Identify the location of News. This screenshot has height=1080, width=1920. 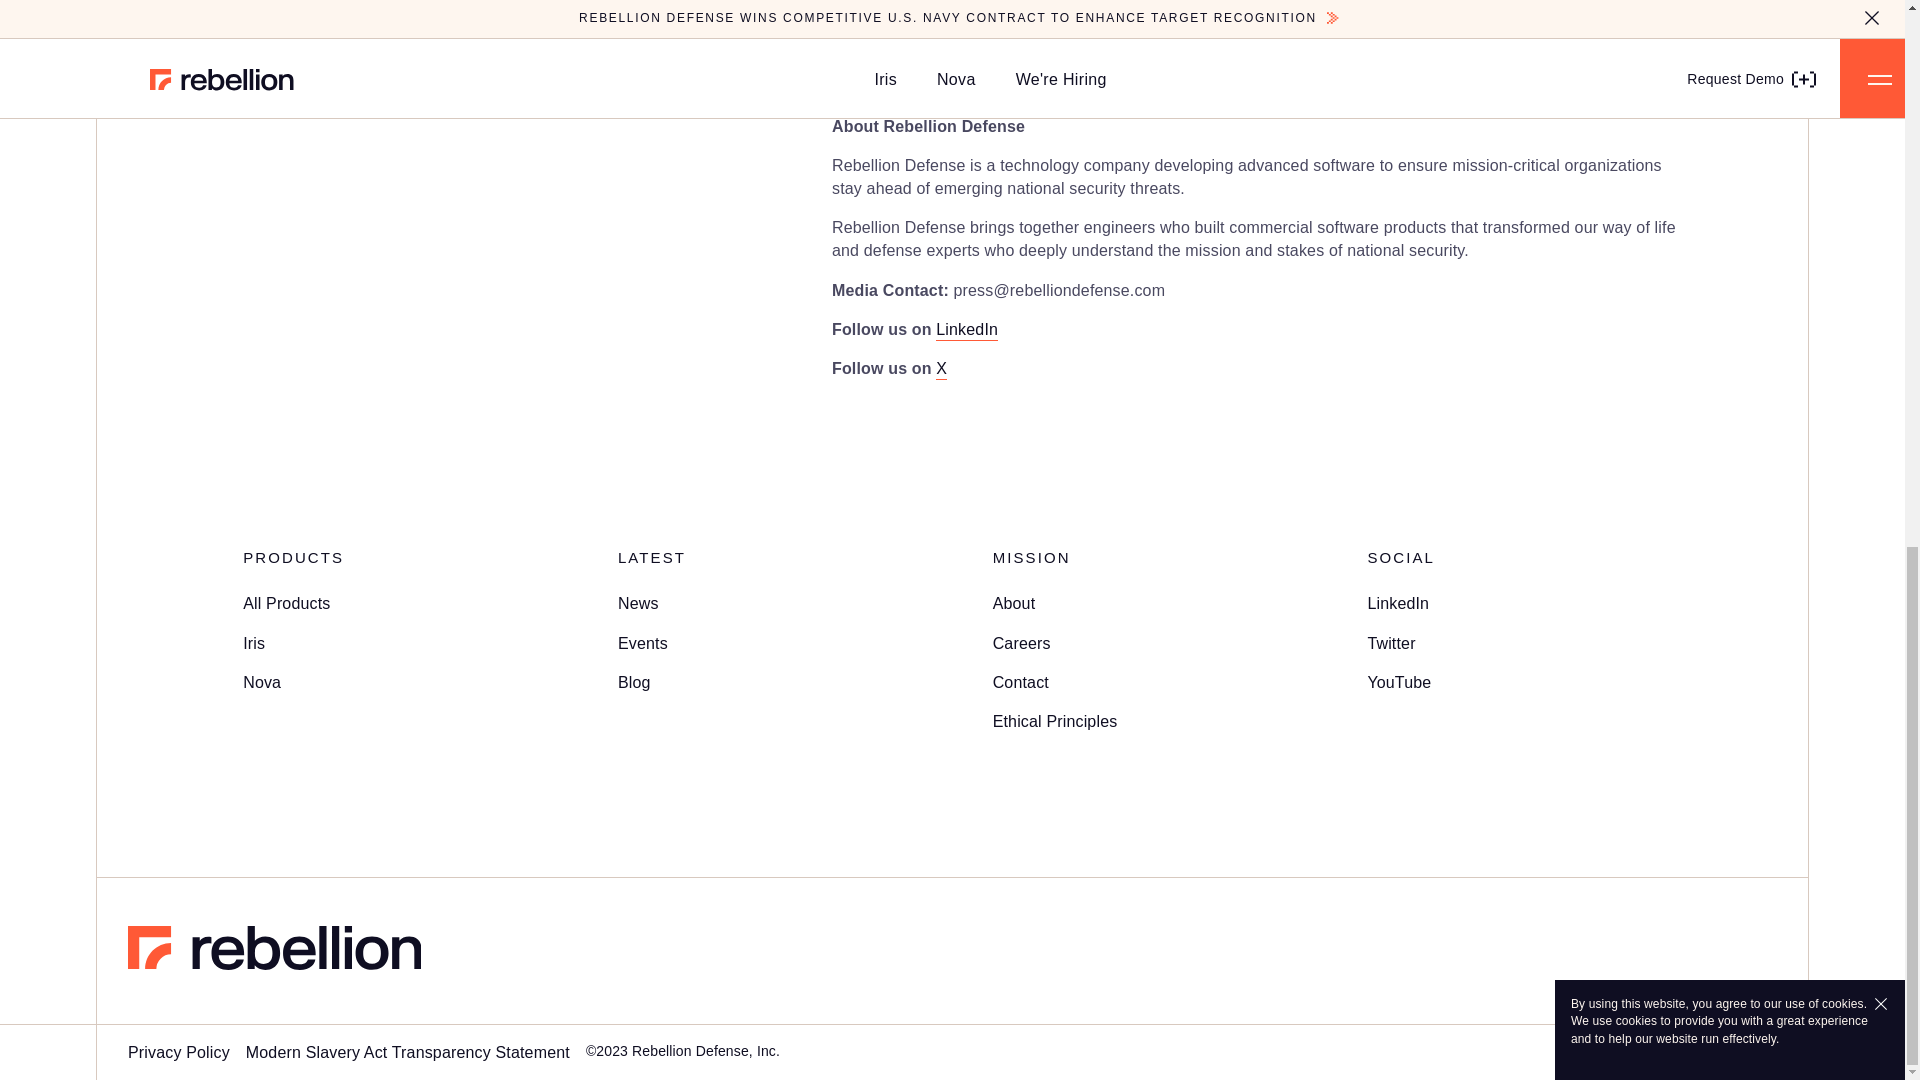
(638, 604).